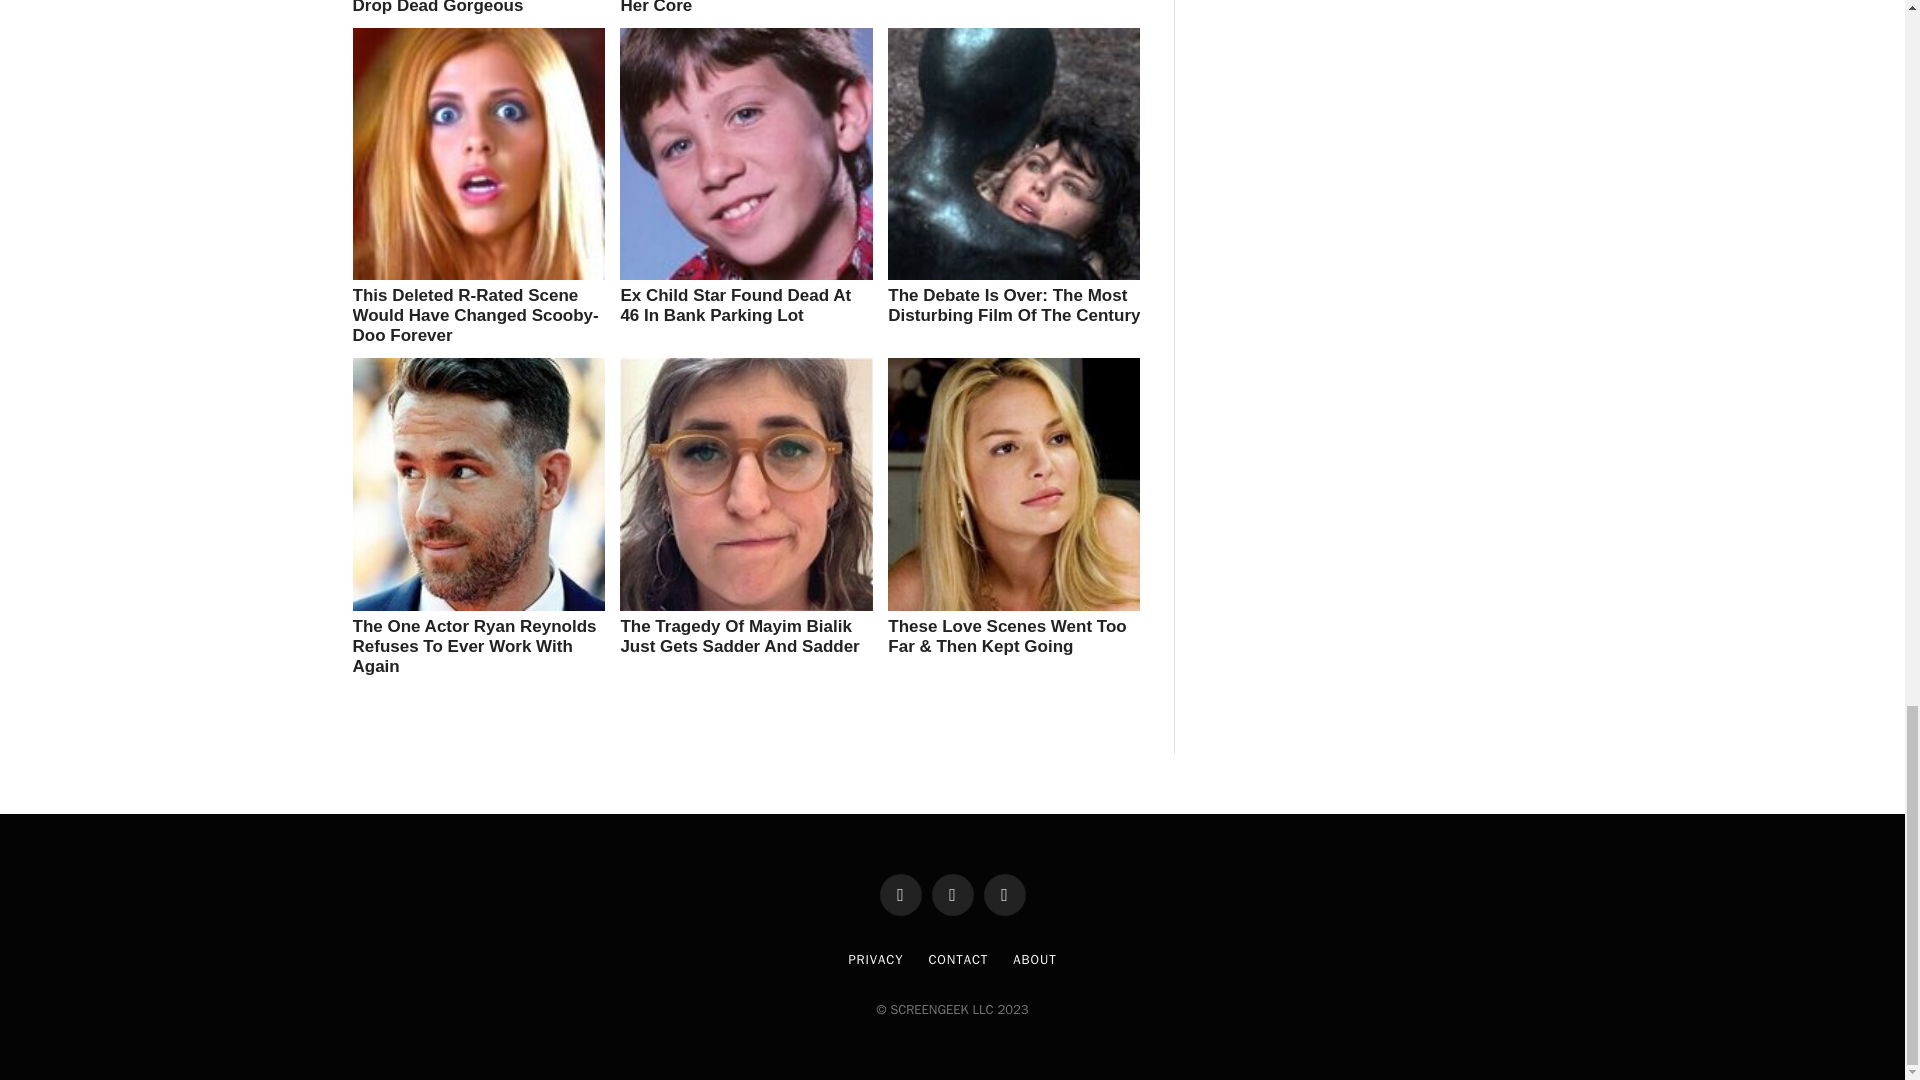  I want to click on Ex Child Star Found Dead At 46 In Bank Parking Lot, so click(735, 306).